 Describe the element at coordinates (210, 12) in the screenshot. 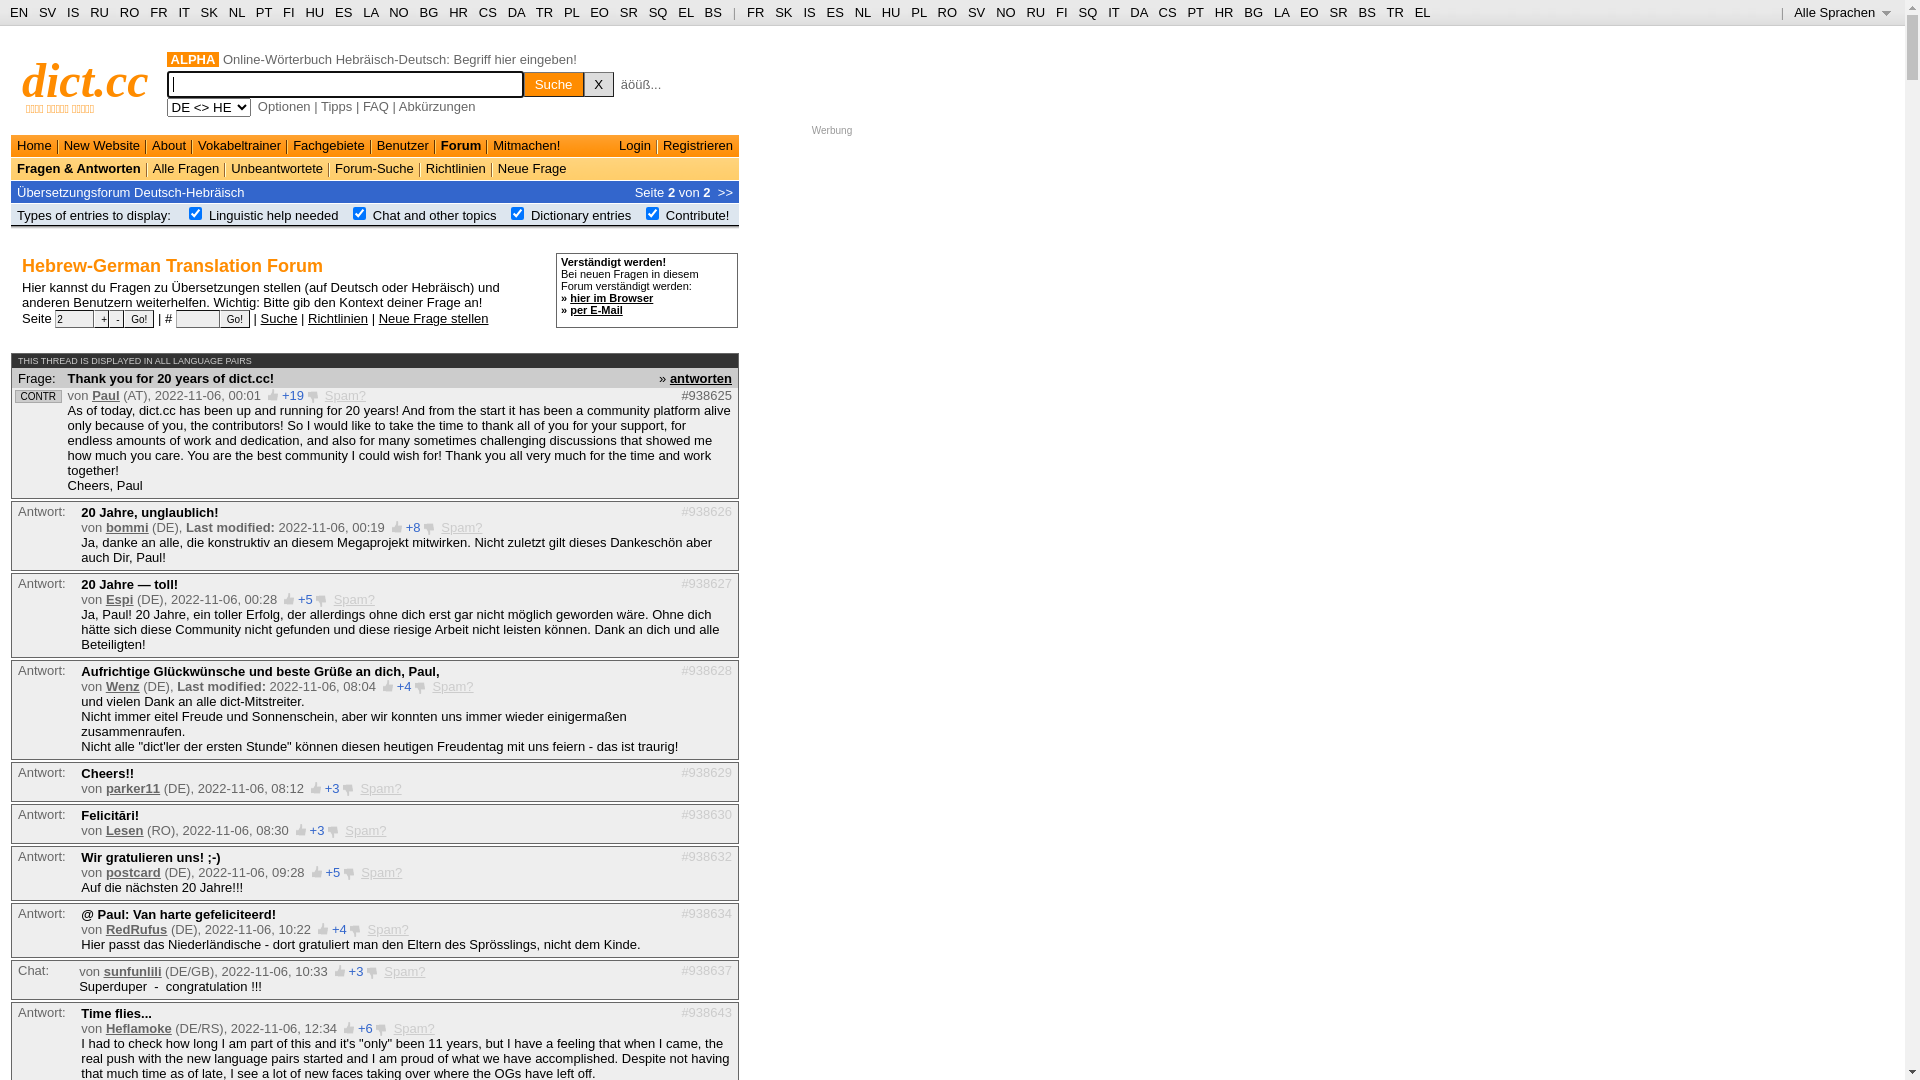

I see `SK` at that location.